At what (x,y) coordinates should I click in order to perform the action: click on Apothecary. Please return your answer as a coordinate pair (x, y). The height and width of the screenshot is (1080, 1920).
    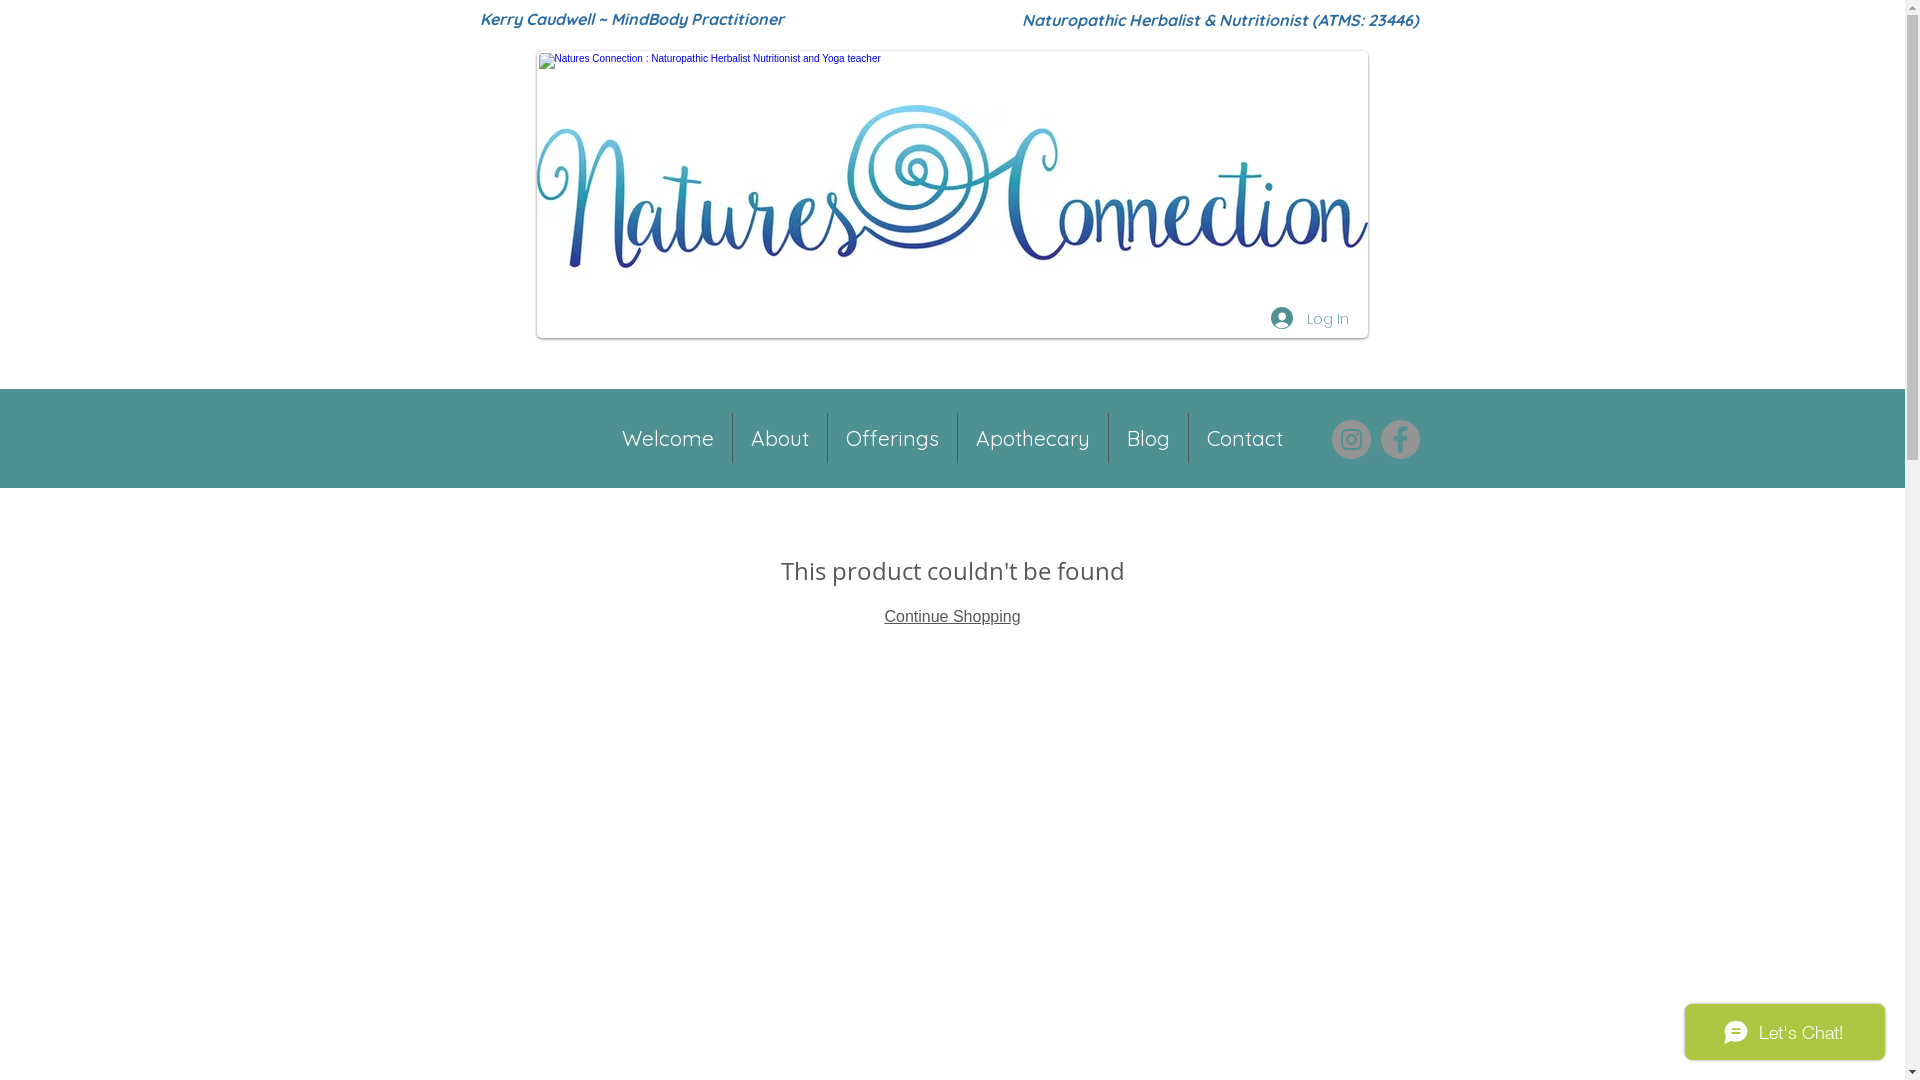
    Looking at the image, I should click on (1033, 438).